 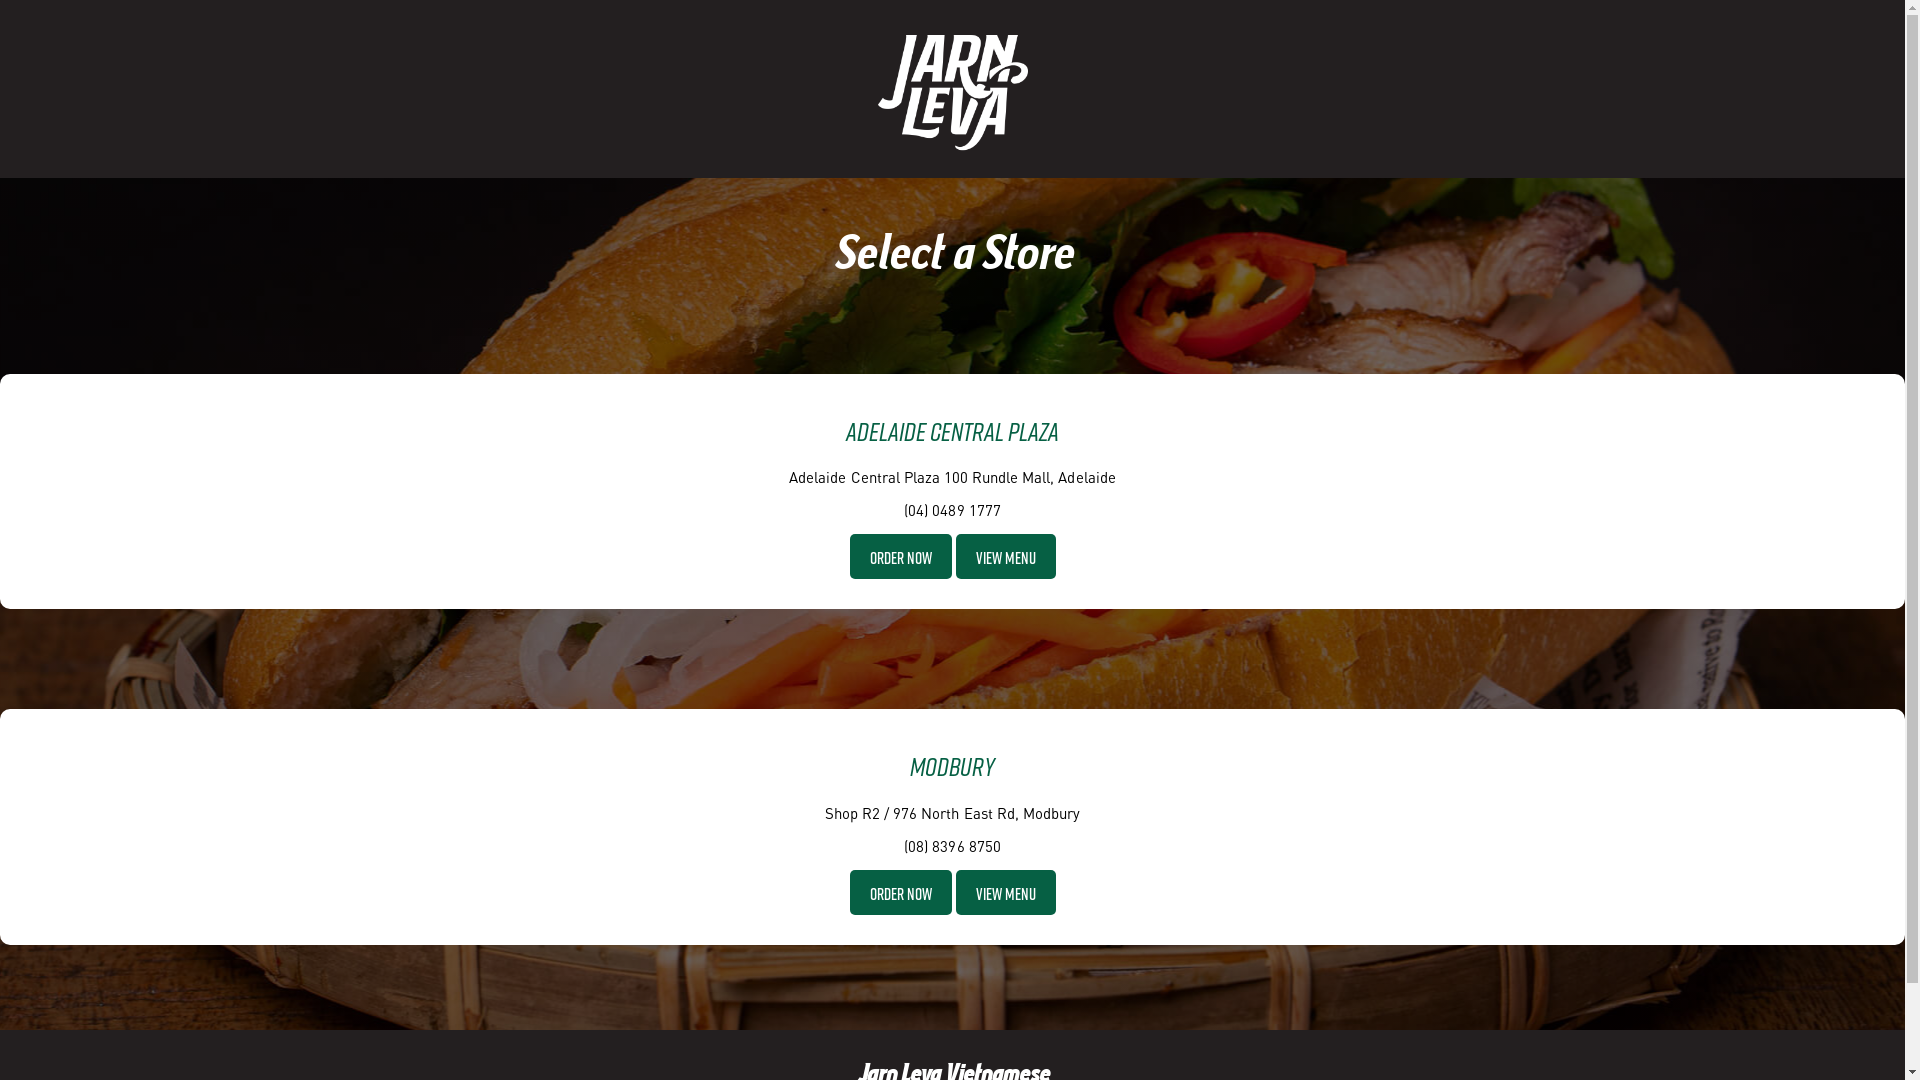 I want to click on Jarn Leva Vietnamese, so click(x=953, y=87).